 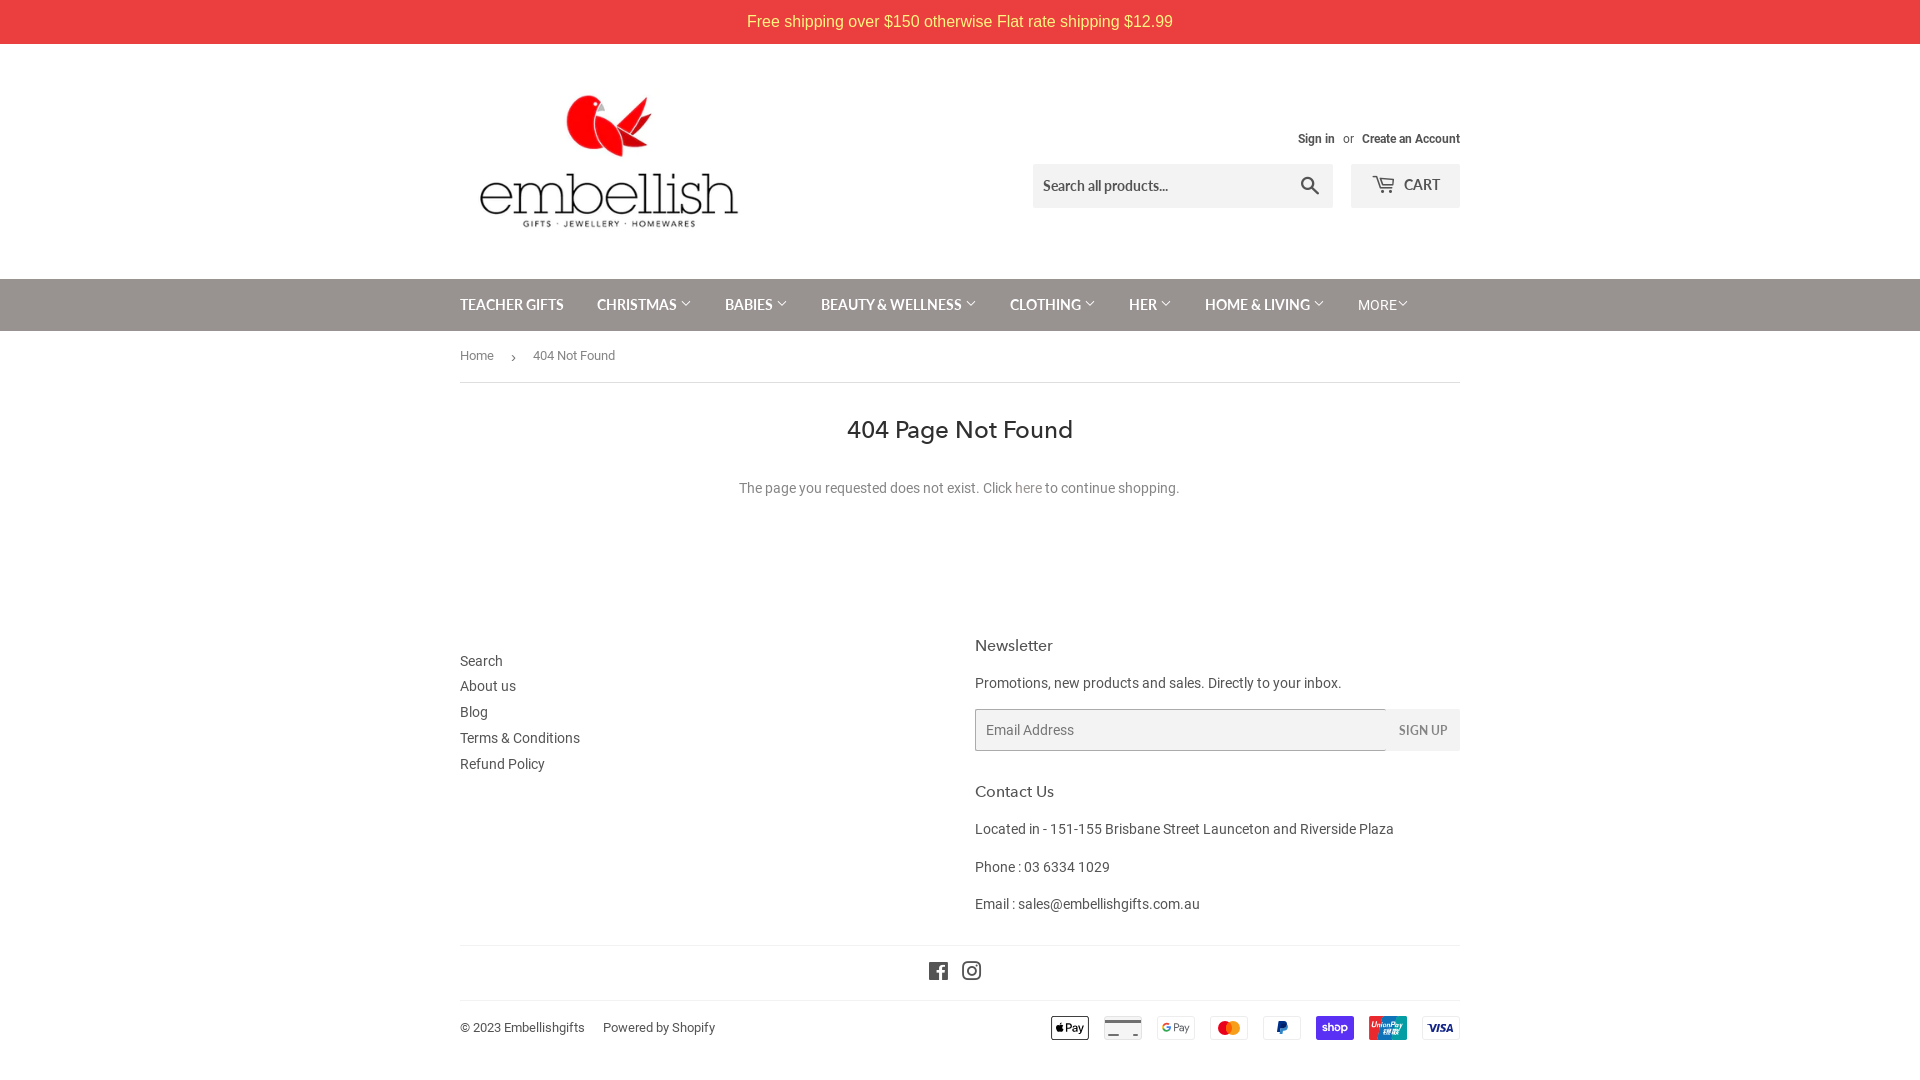 What do you see at coordinates (482, 660) in the screenshot?
I see `Search` at bounding box center [482, 660].